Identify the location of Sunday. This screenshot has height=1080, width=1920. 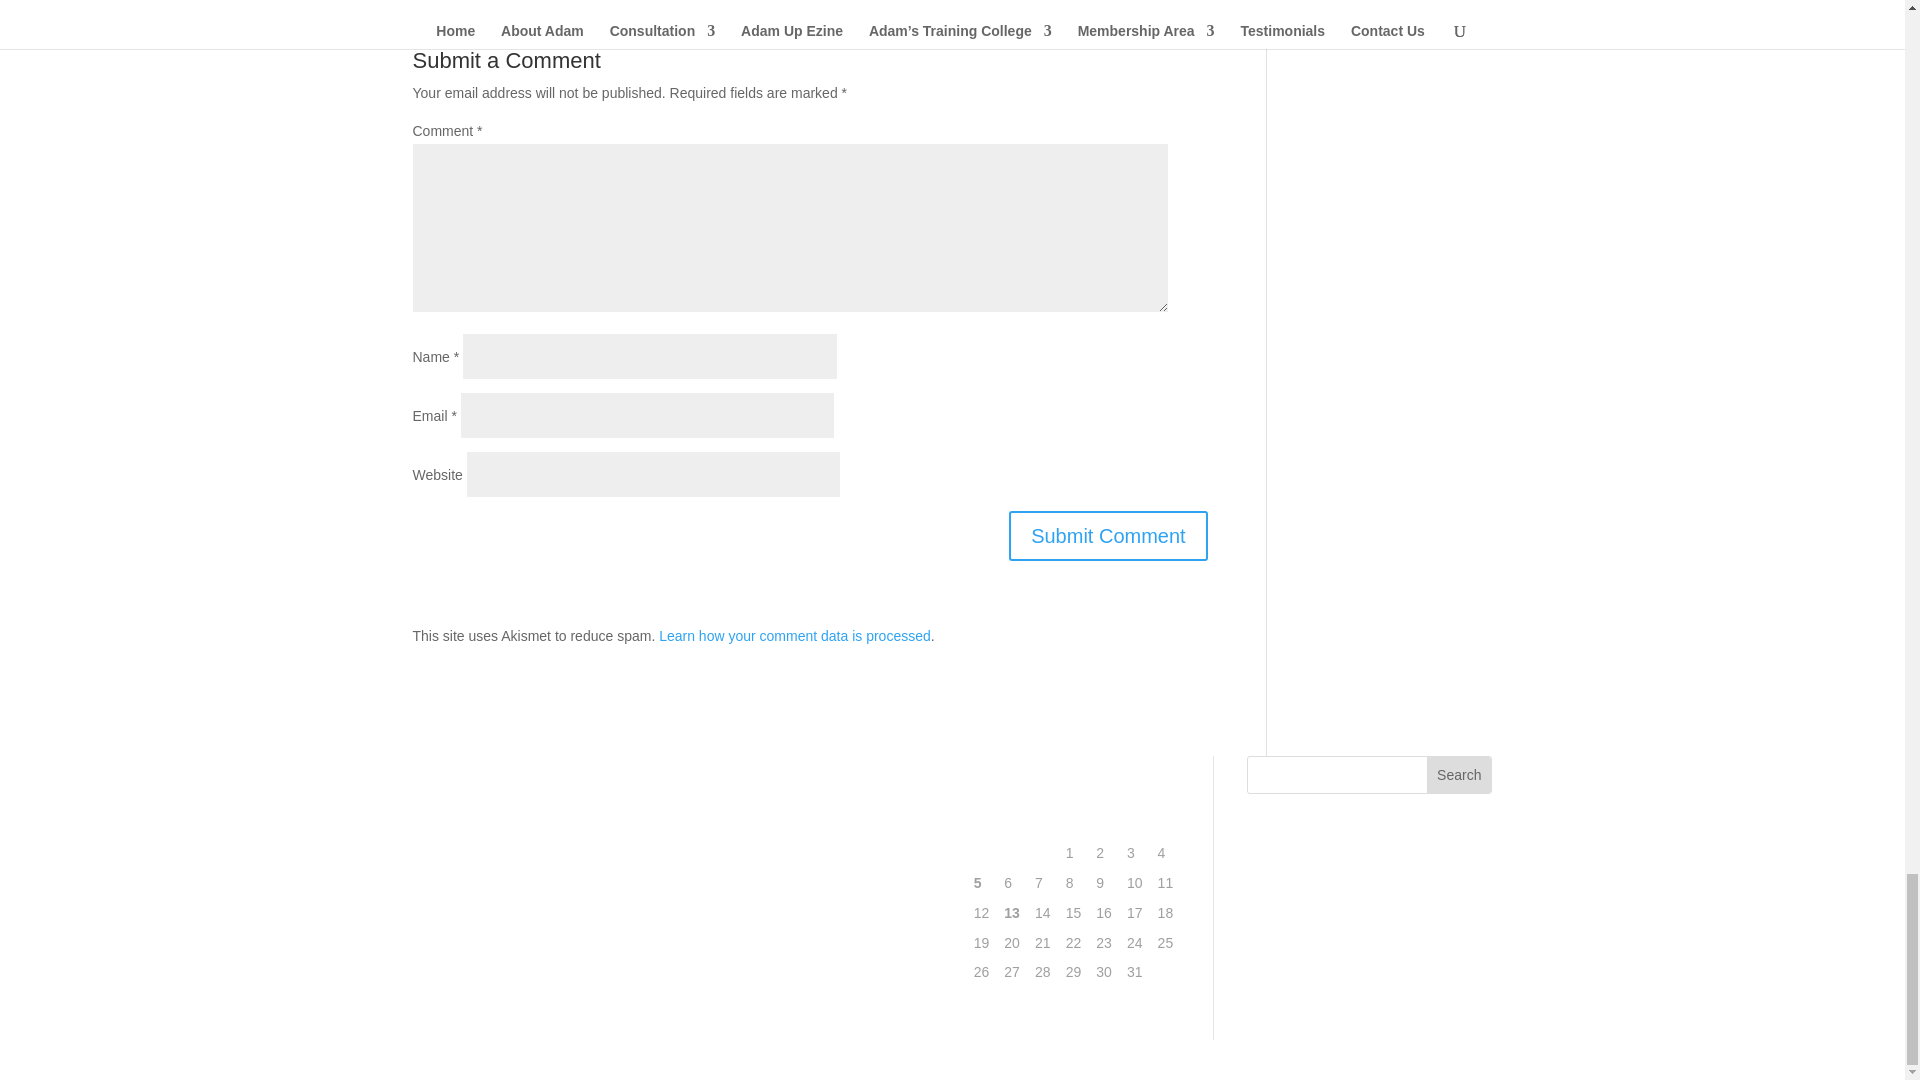
(1168, 824).